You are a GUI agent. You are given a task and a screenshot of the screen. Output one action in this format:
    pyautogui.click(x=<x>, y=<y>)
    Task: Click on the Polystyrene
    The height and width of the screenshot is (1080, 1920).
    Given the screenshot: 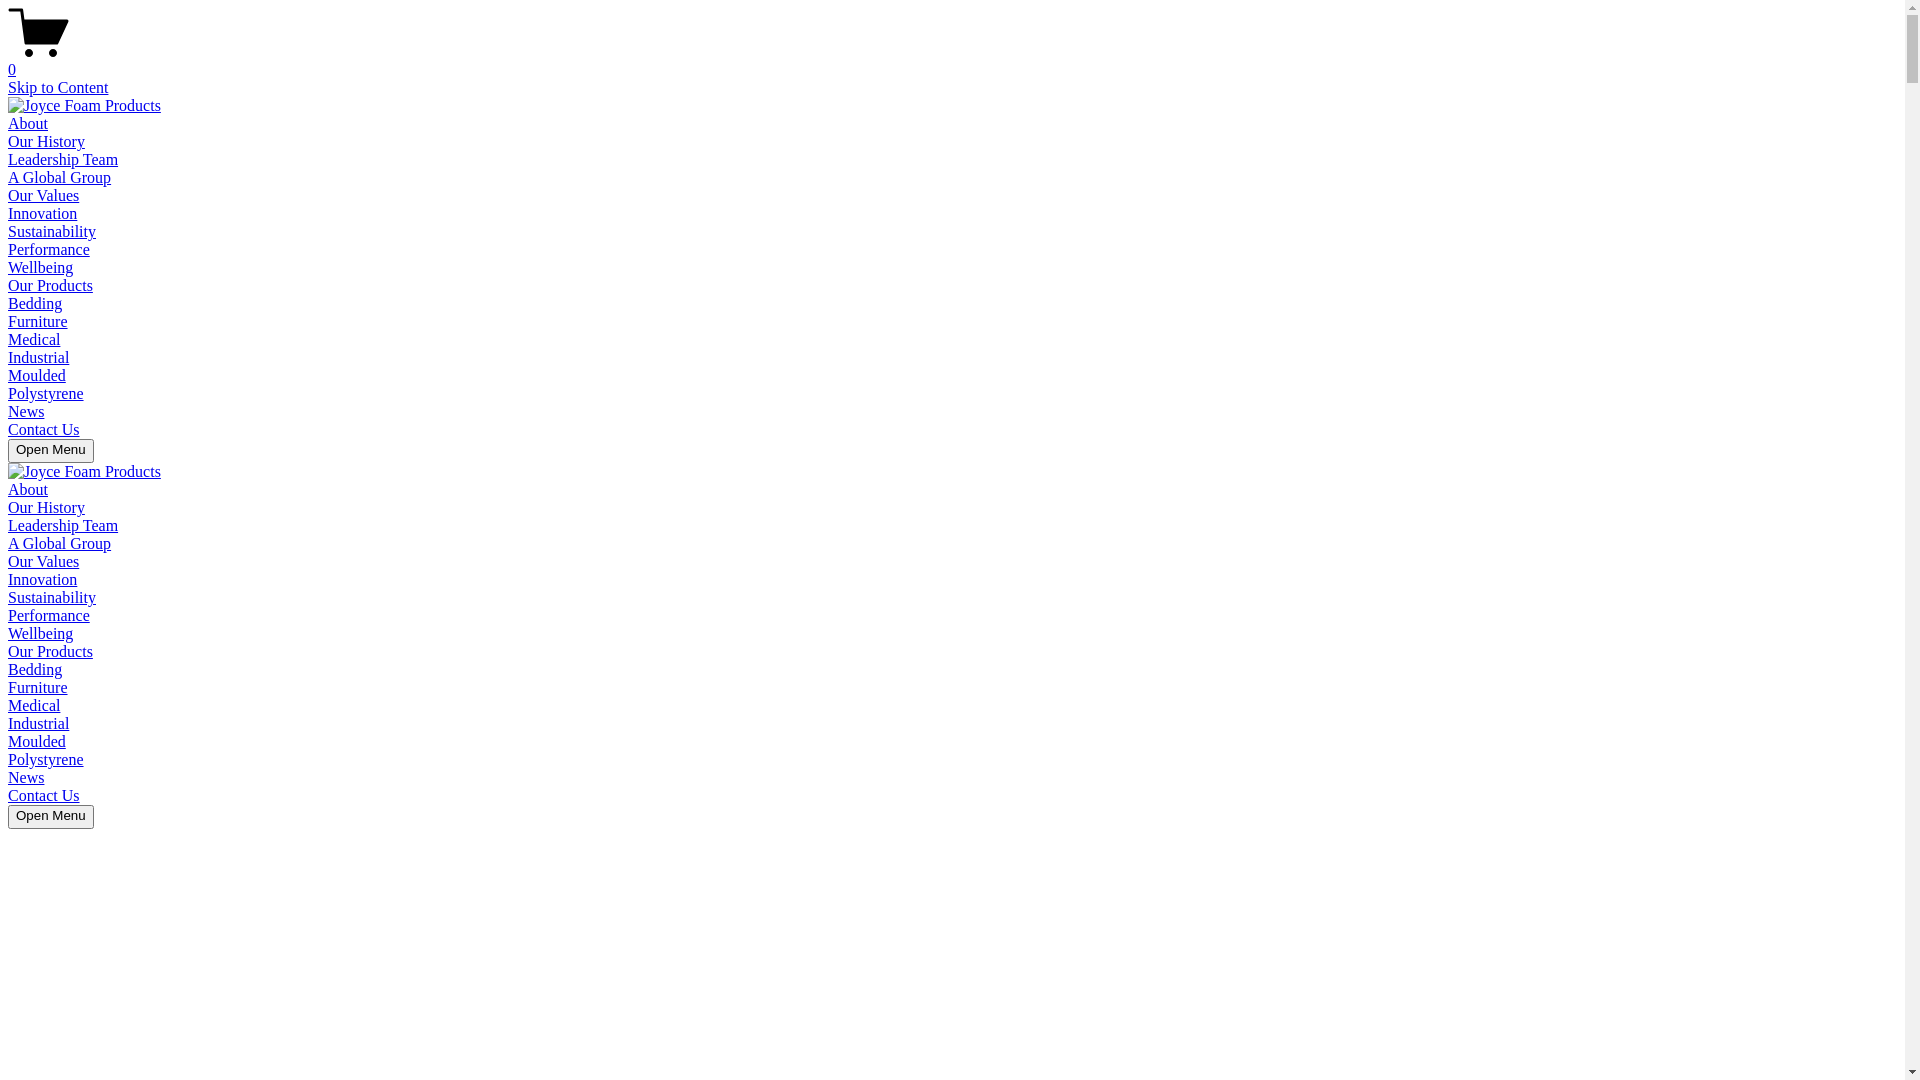 What is the action you would take?
    pyautogui.click(x=46, y=760)
    